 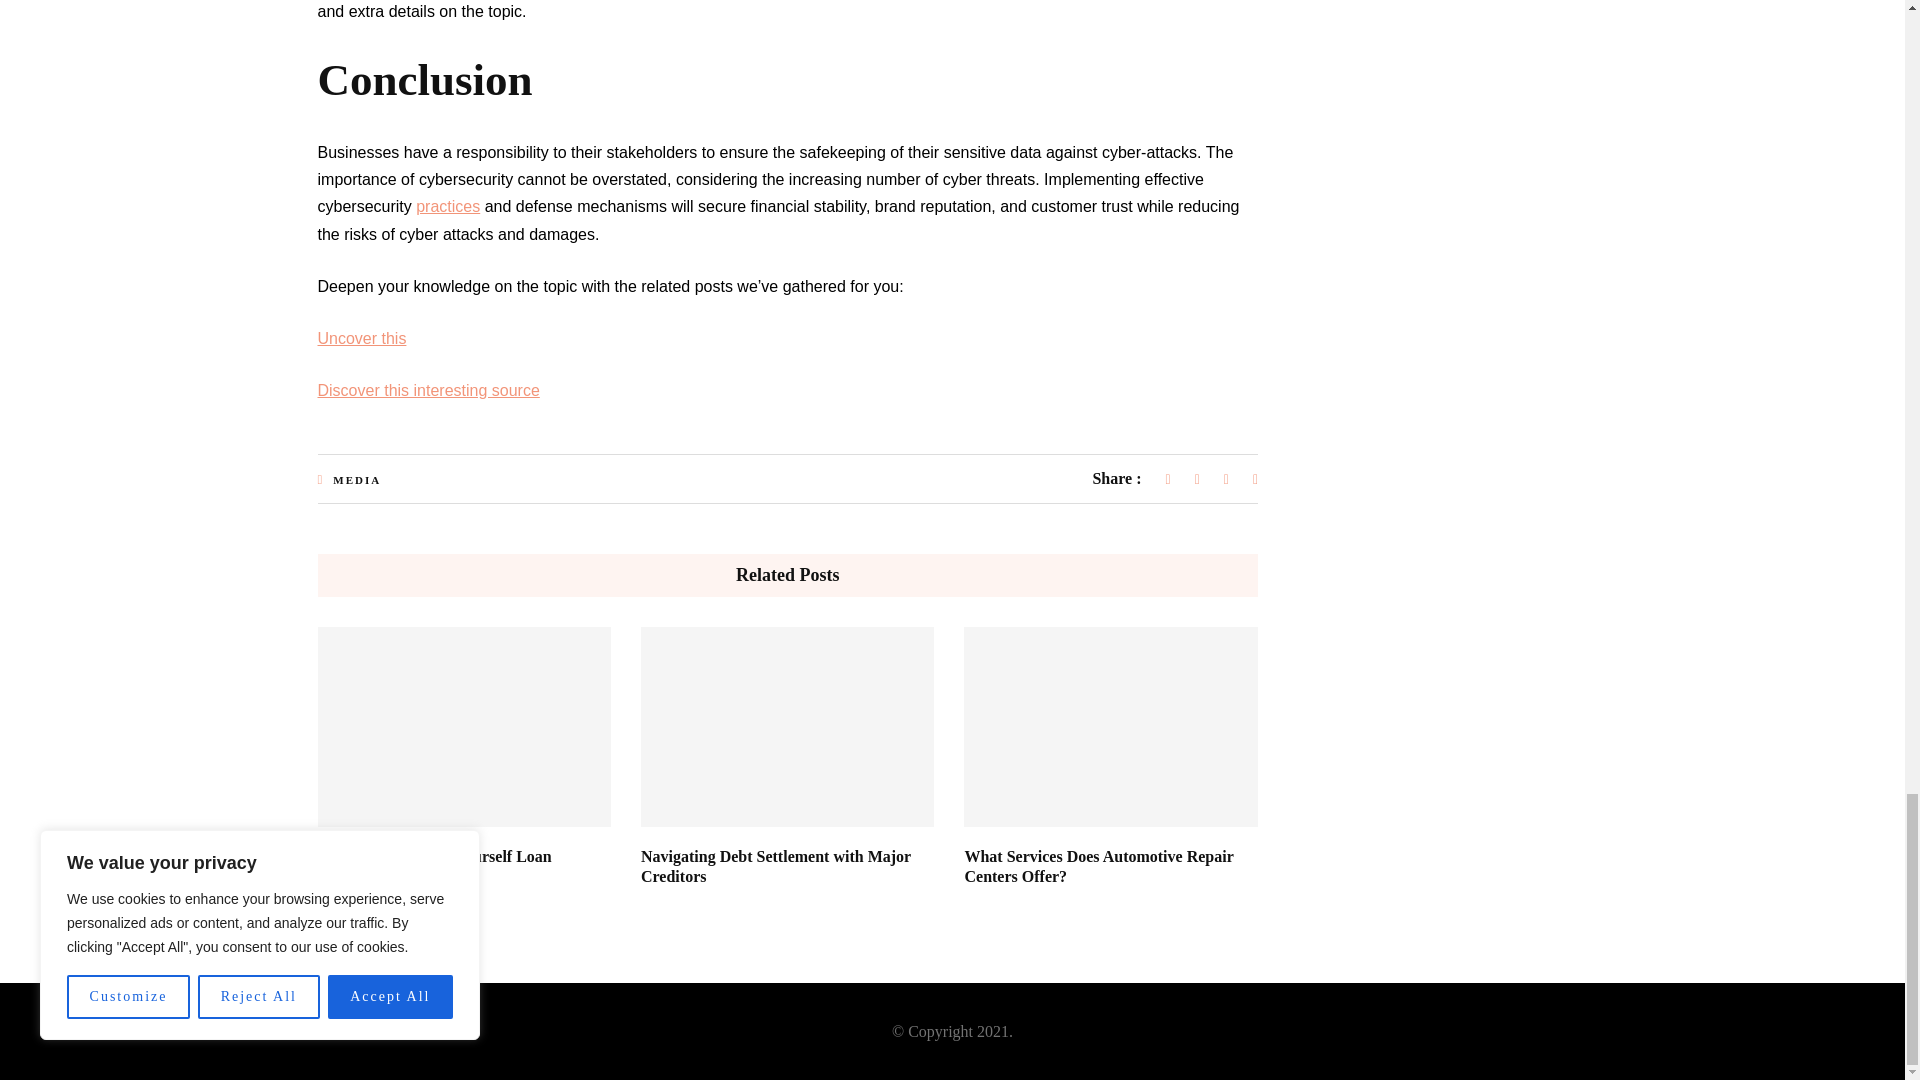 What do you see at coordinates (776, 866) in the screenshot?
I see `Navigating Debt Settlement with Major Creditors` at bounding box center [776, 866].